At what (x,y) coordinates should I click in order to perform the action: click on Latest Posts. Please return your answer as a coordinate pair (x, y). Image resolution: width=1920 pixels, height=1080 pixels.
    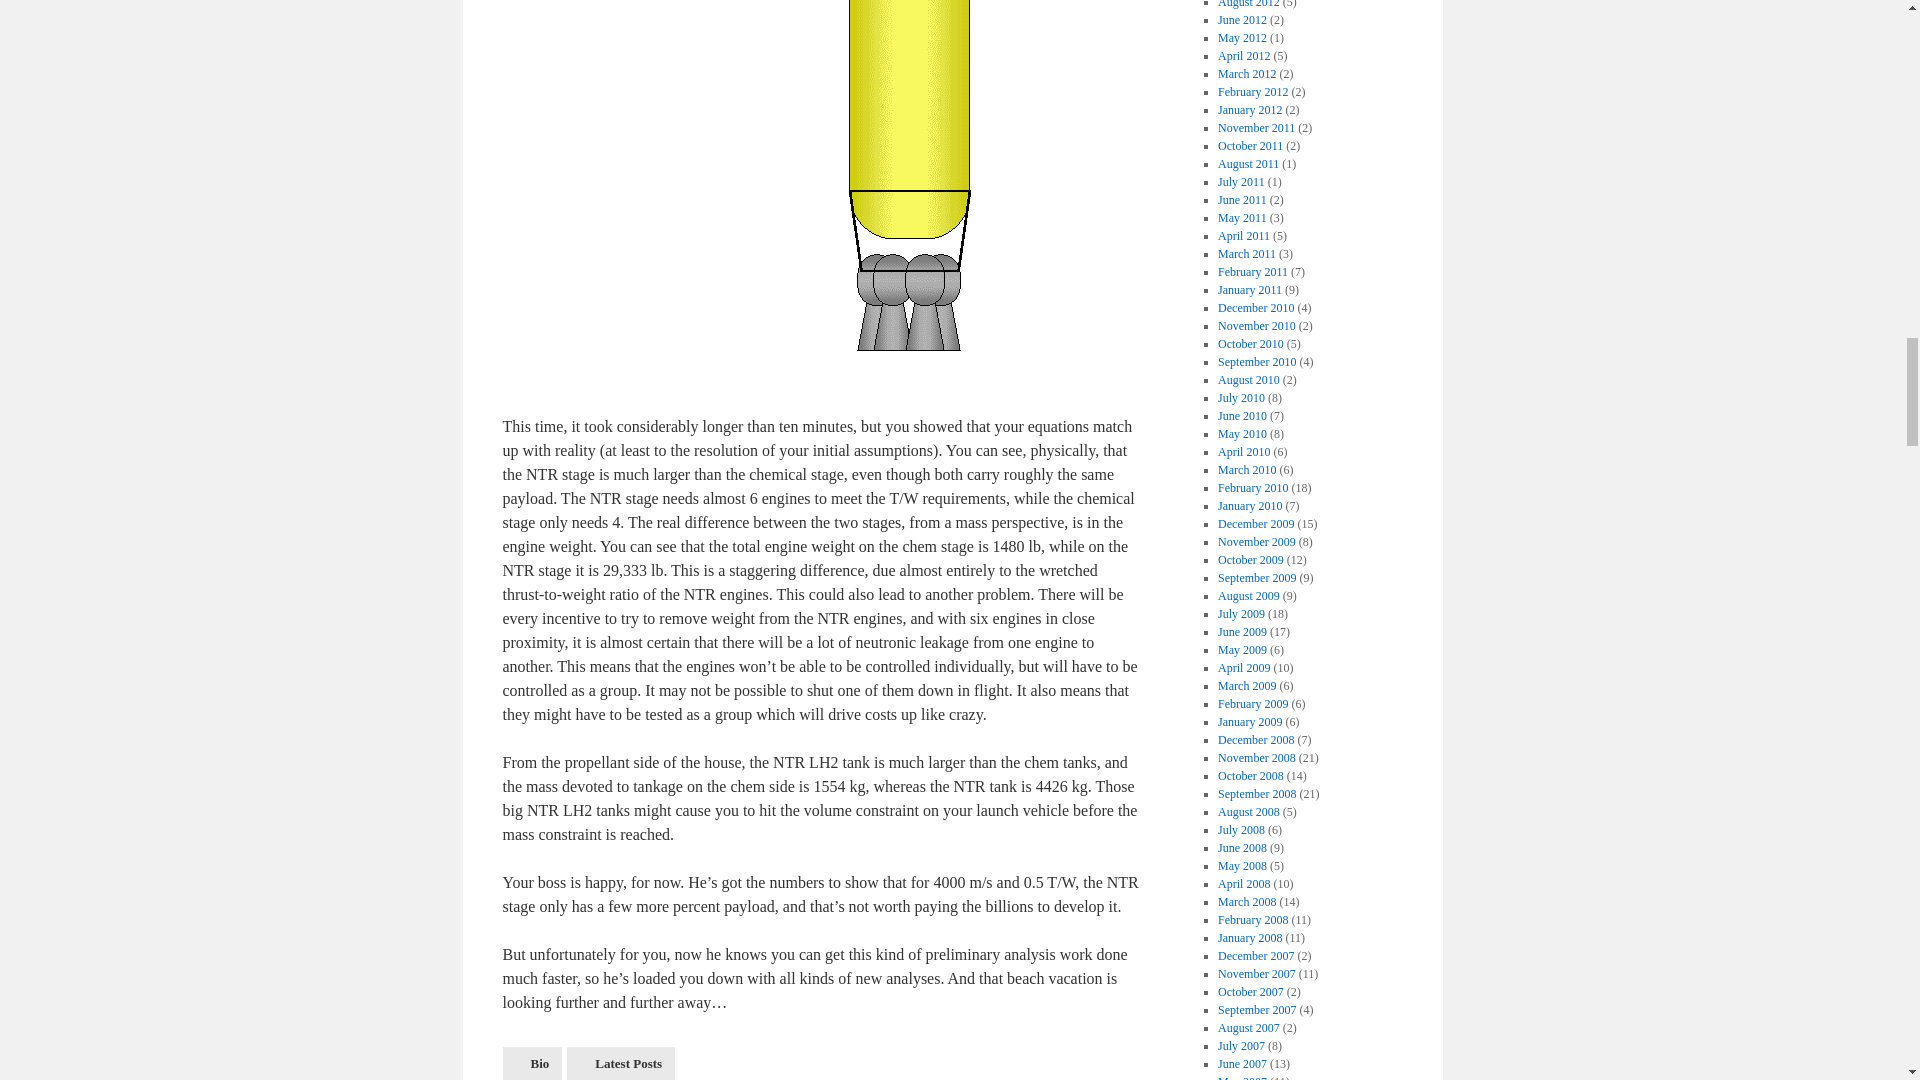
    Looking at the image, I should click on (620, 1063).